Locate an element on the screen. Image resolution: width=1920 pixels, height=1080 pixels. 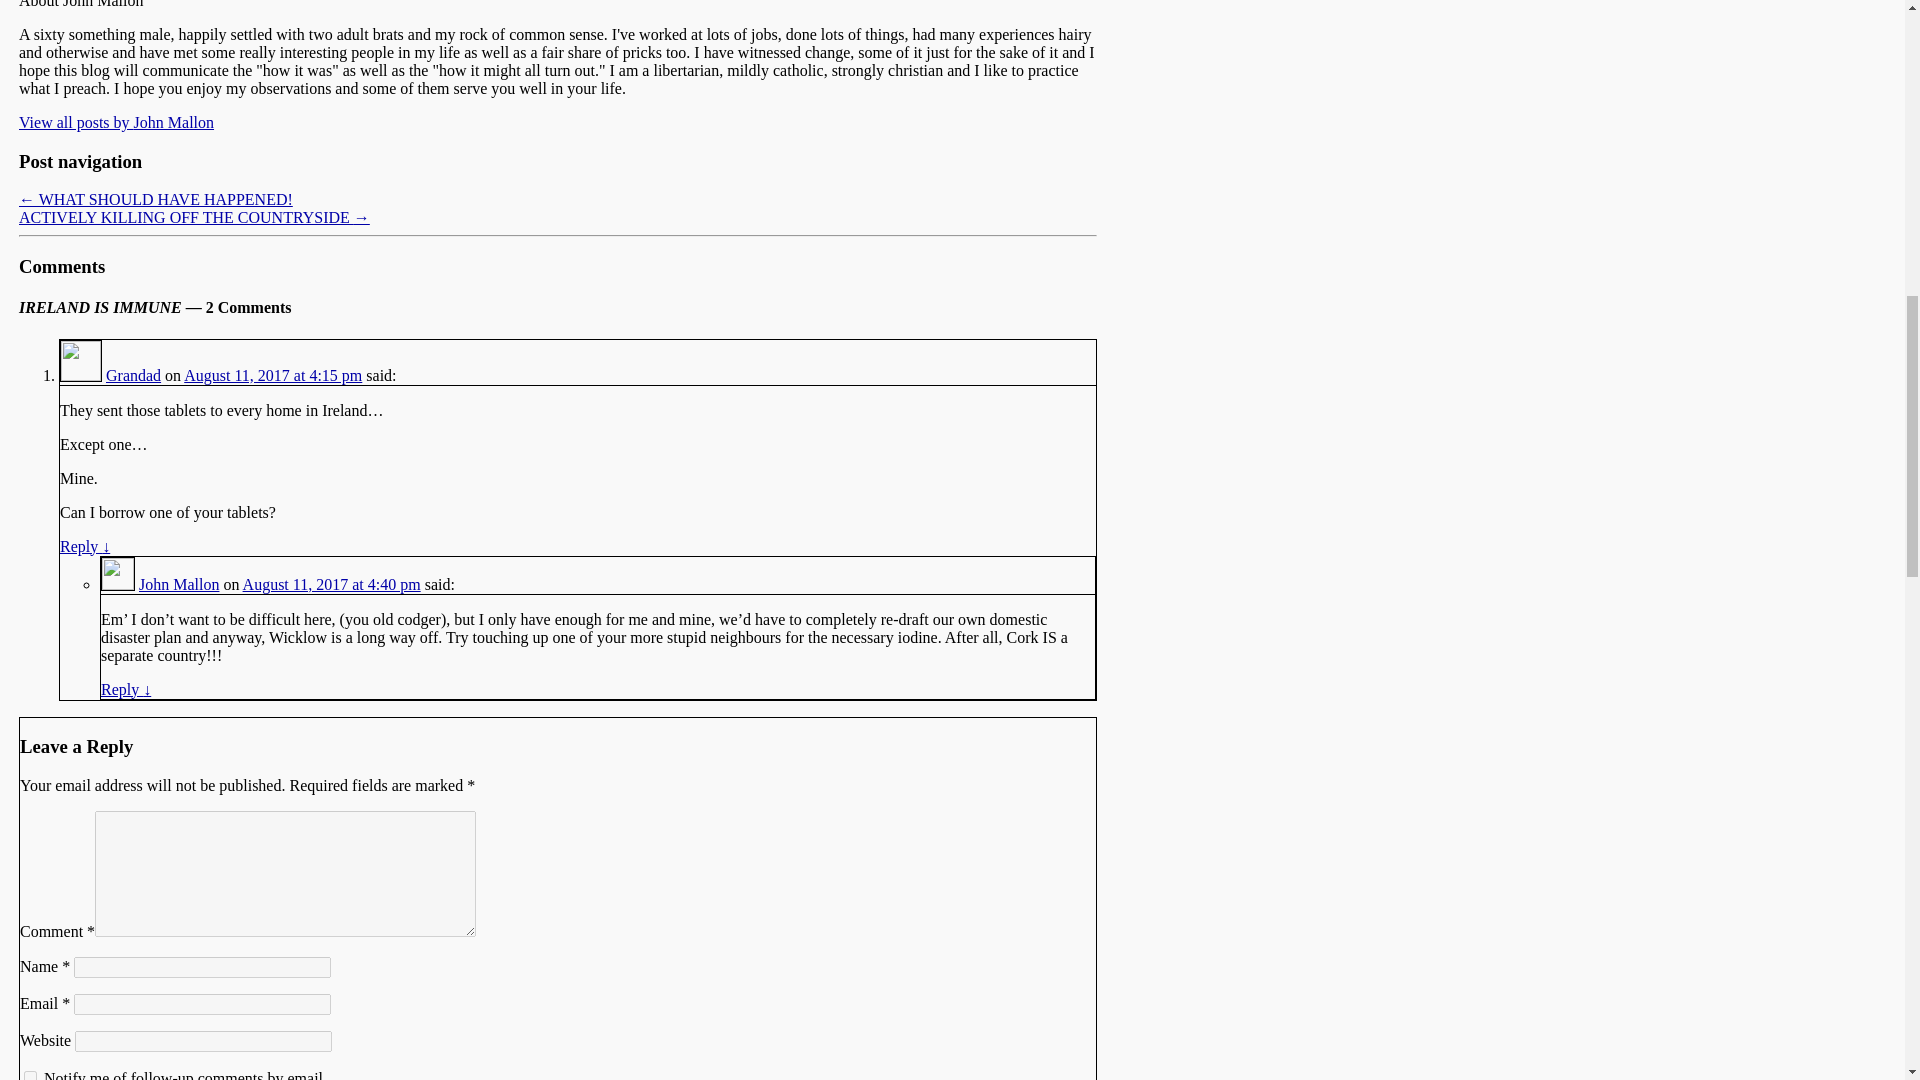
August 11, 2017 at 4:15 pm is located at coordinates (273, 376).